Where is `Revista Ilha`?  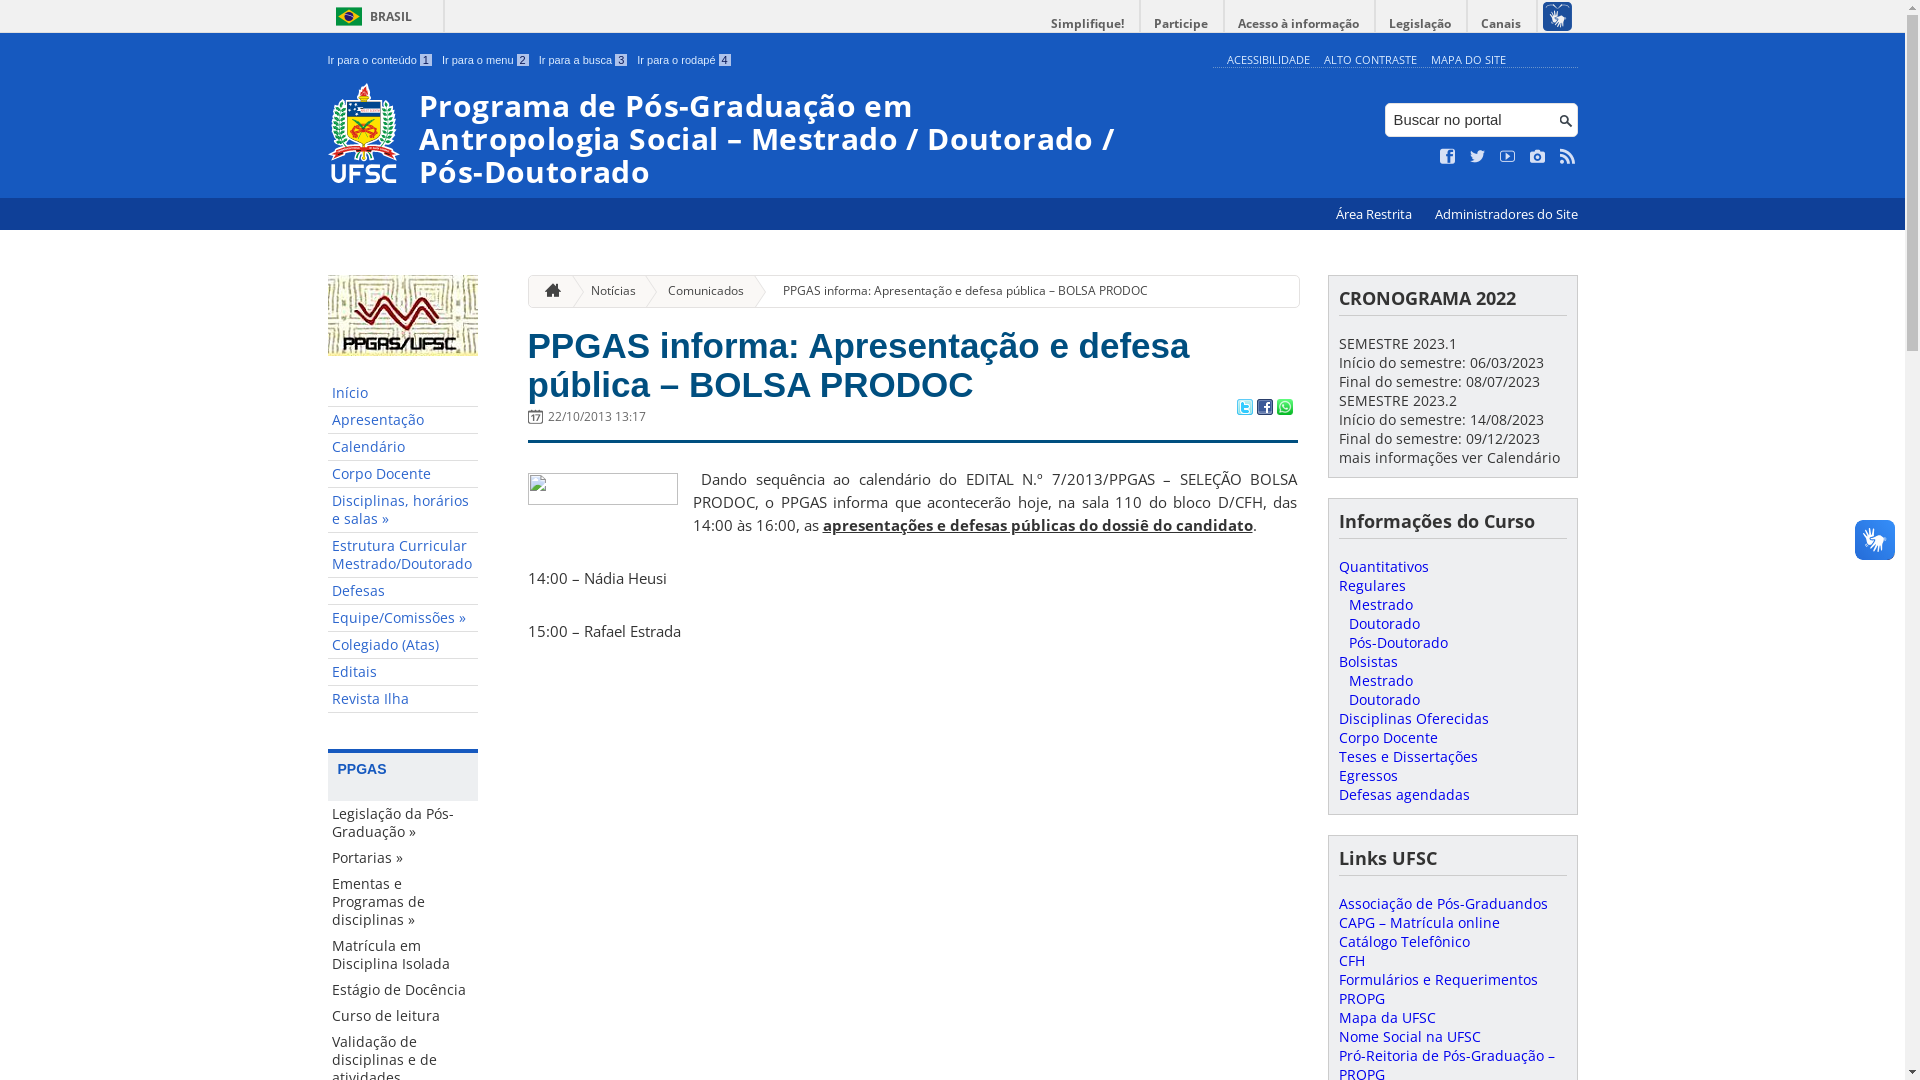 Revista Ilha is located at coordinates (403, 700).